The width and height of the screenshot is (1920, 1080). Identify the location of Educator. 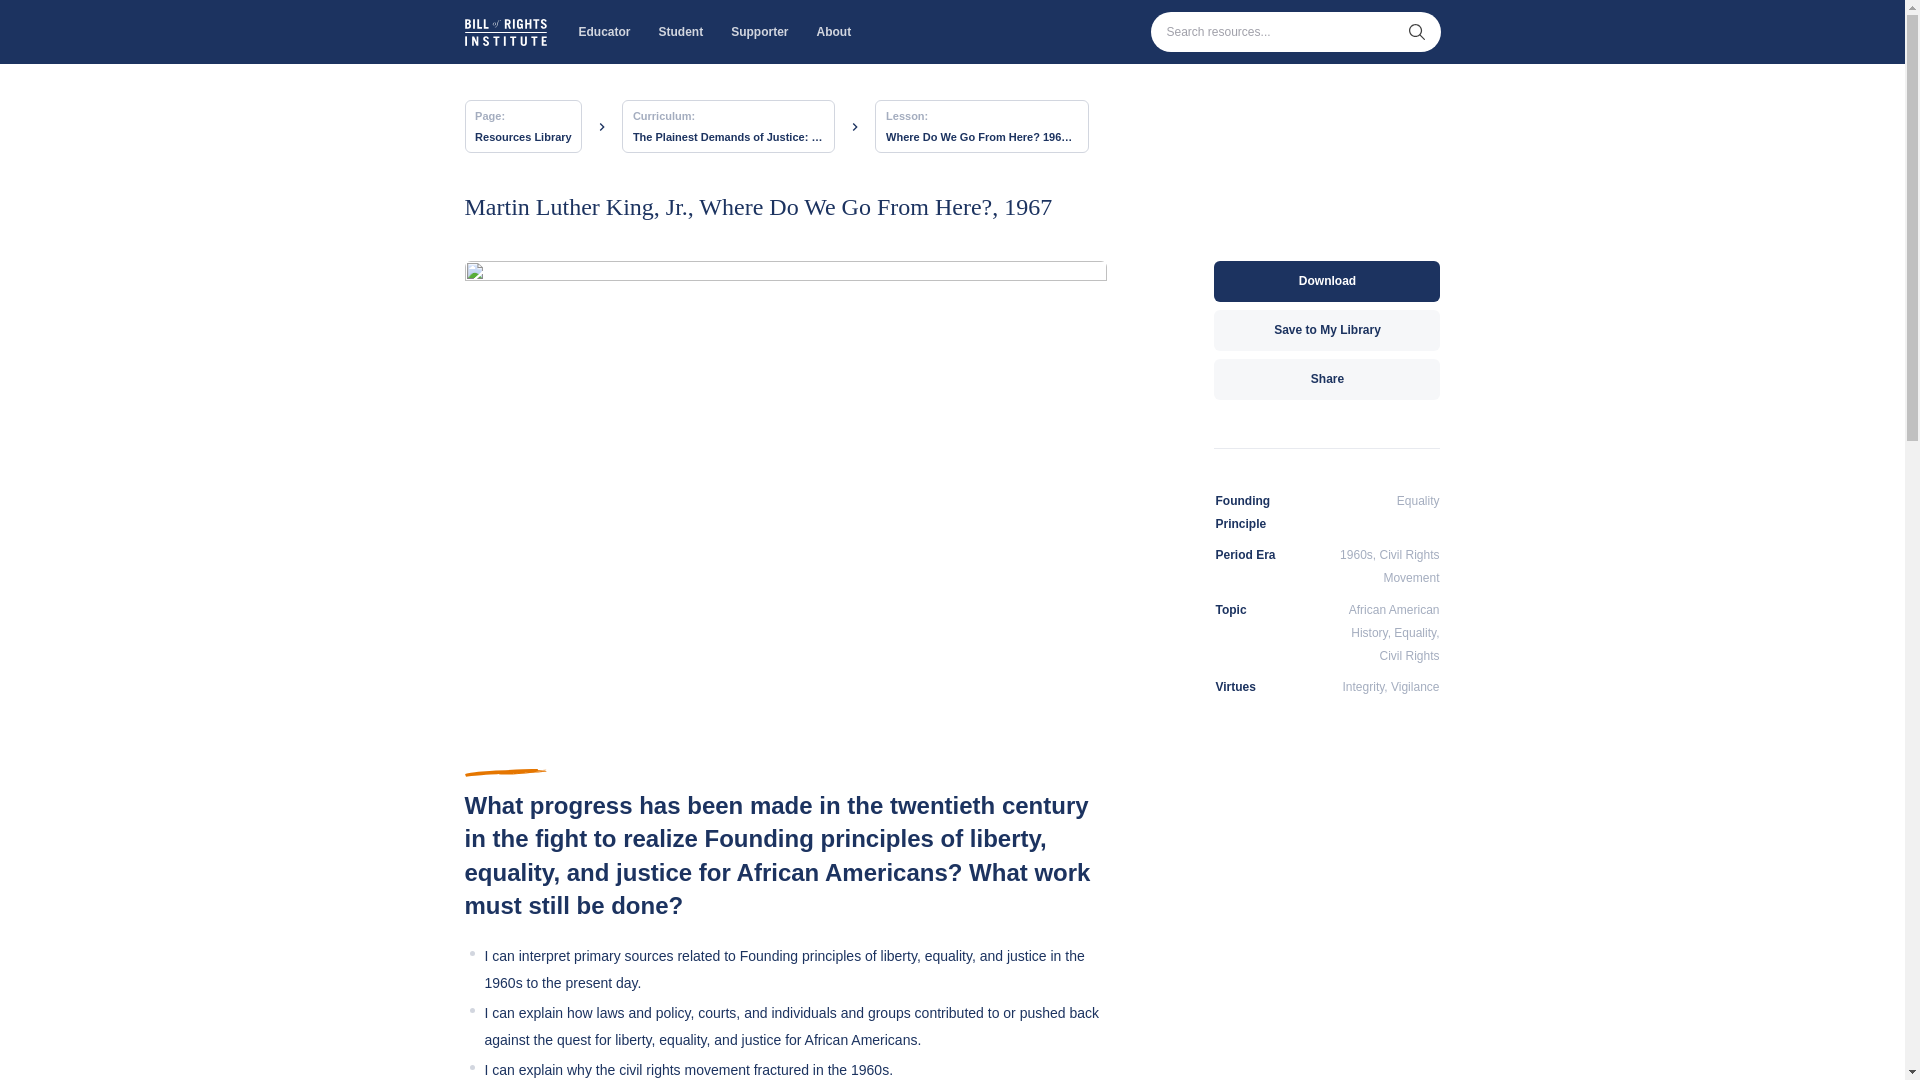
(604, 32).